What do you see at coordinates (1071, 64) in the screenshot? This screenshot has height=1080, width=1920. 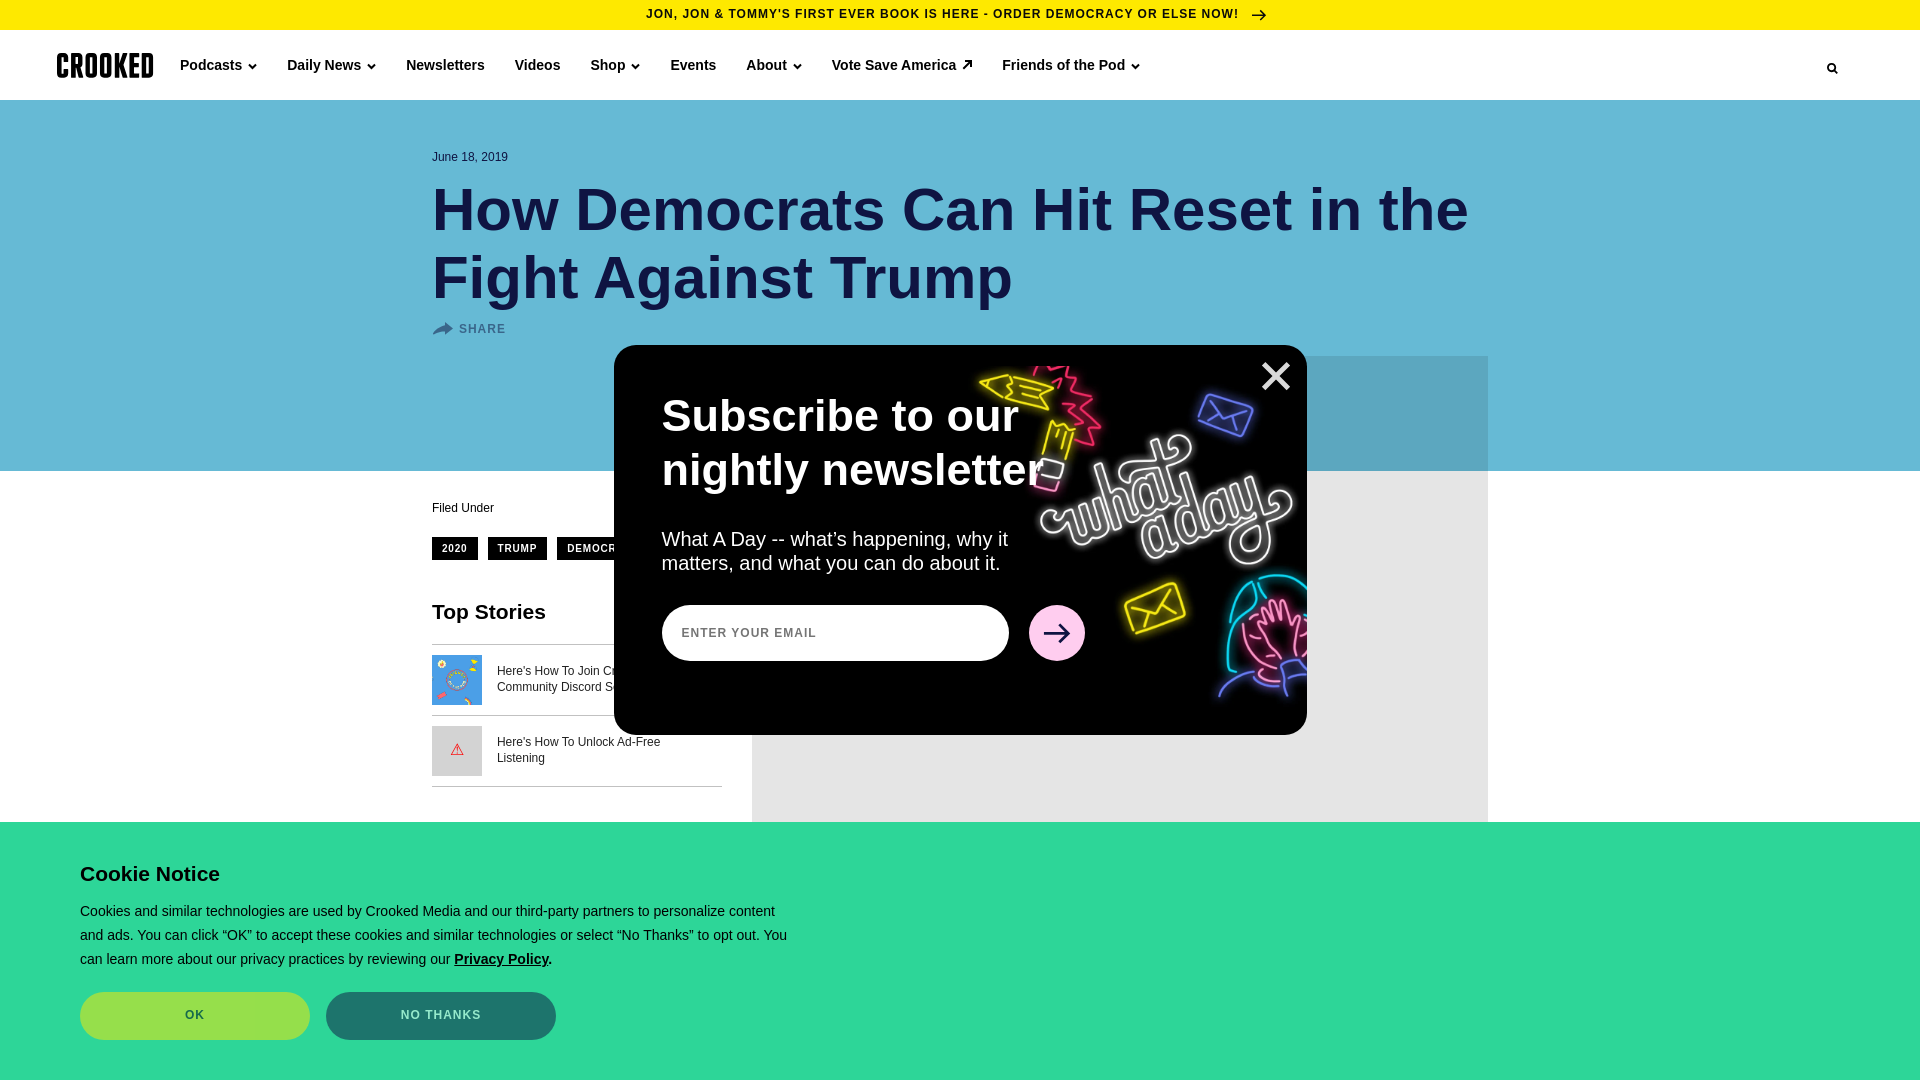 I see `Friends of the Pod` at bounding box center [1071, 64].